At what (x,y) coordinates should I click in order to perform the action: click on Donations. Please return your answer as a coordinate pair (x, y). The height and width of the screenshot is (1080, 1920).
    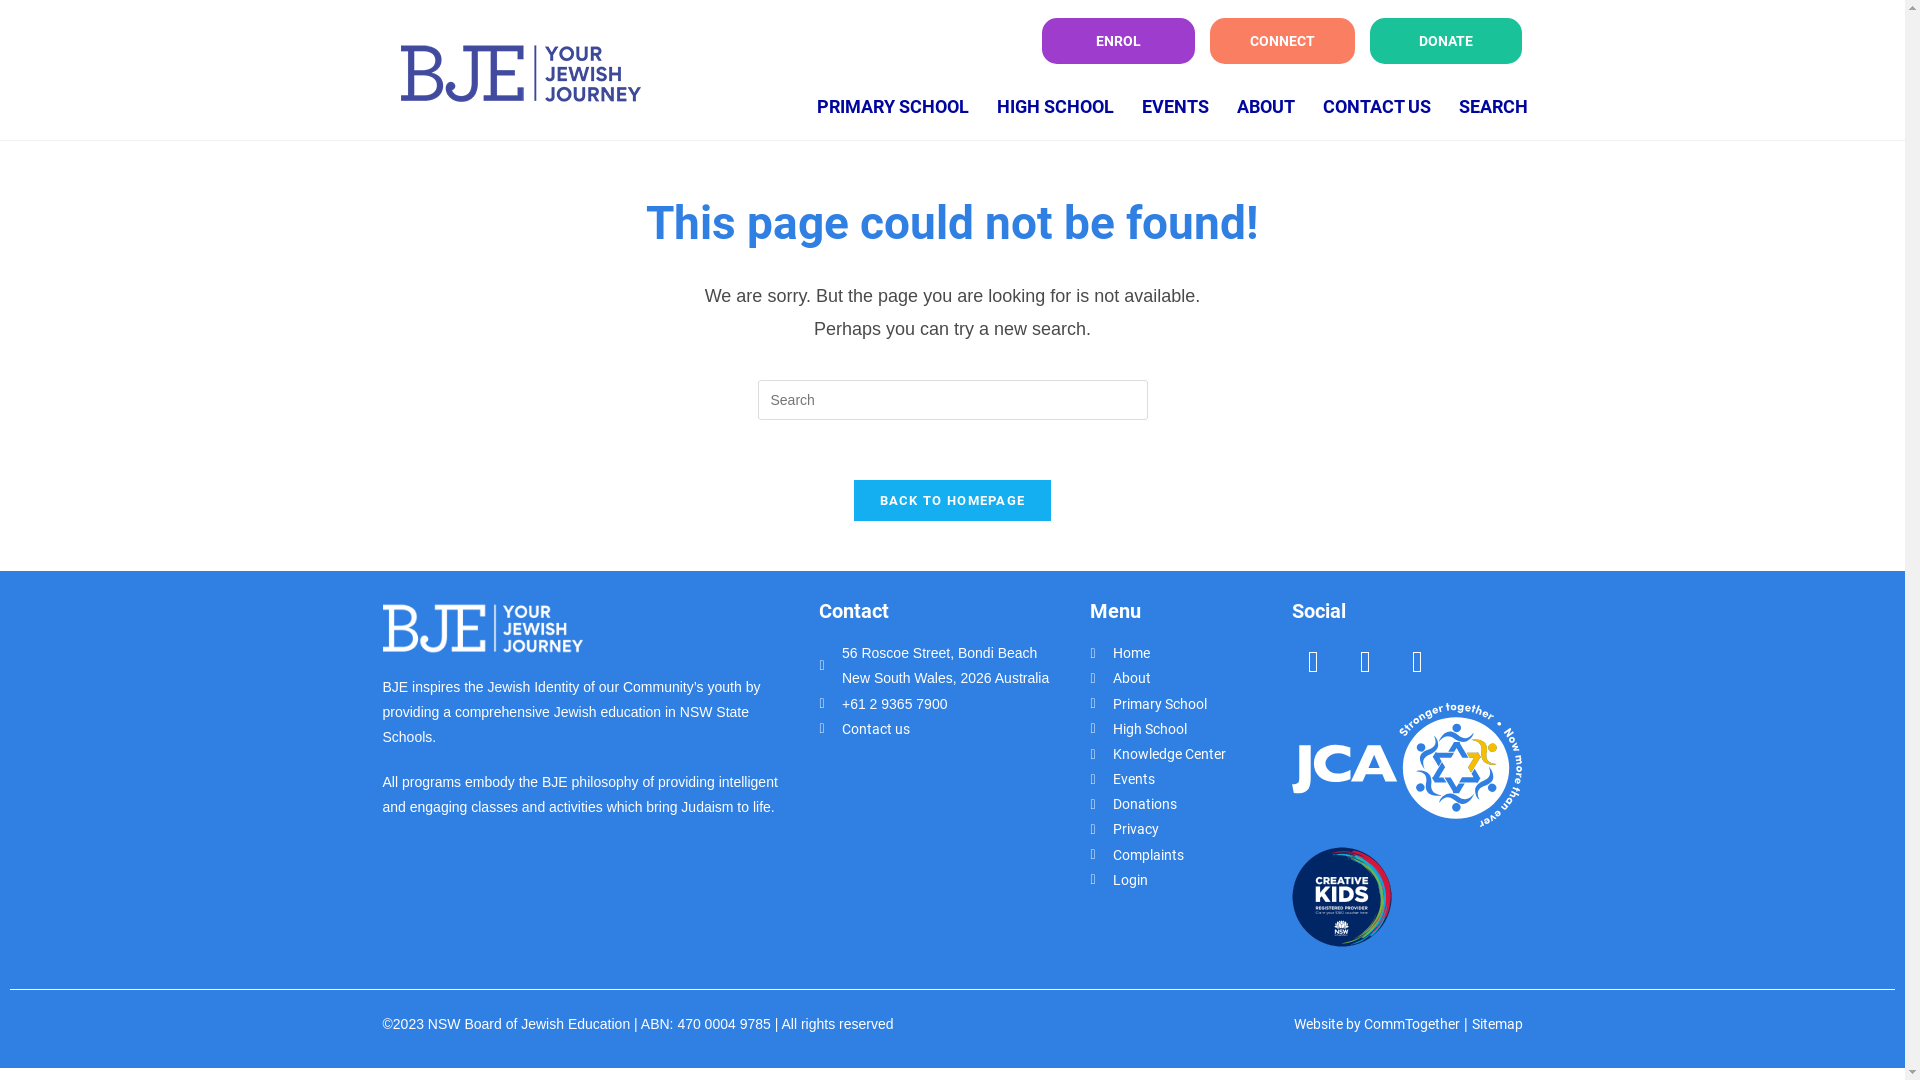
    Looking at the image, I should click on (1191, 804).